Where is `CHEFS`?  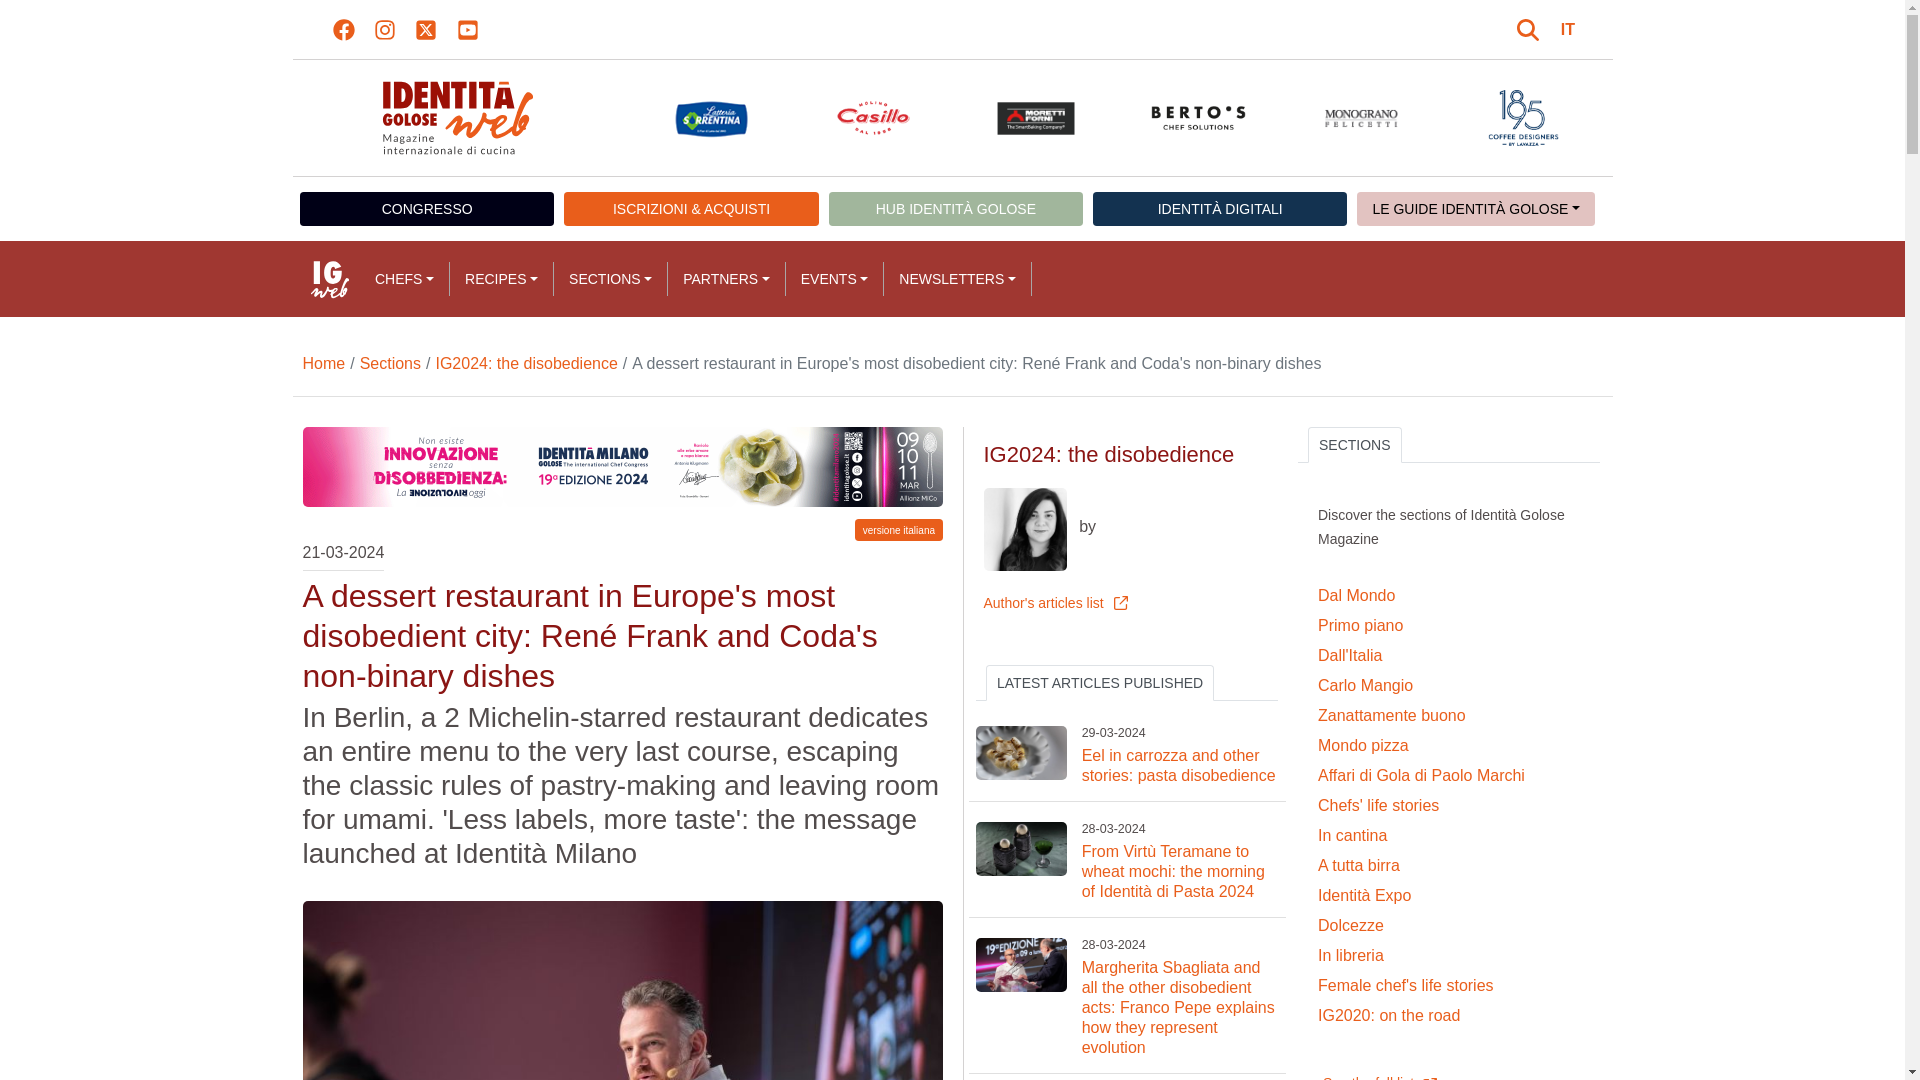 CHEFS is located at coordinates (404, 278).